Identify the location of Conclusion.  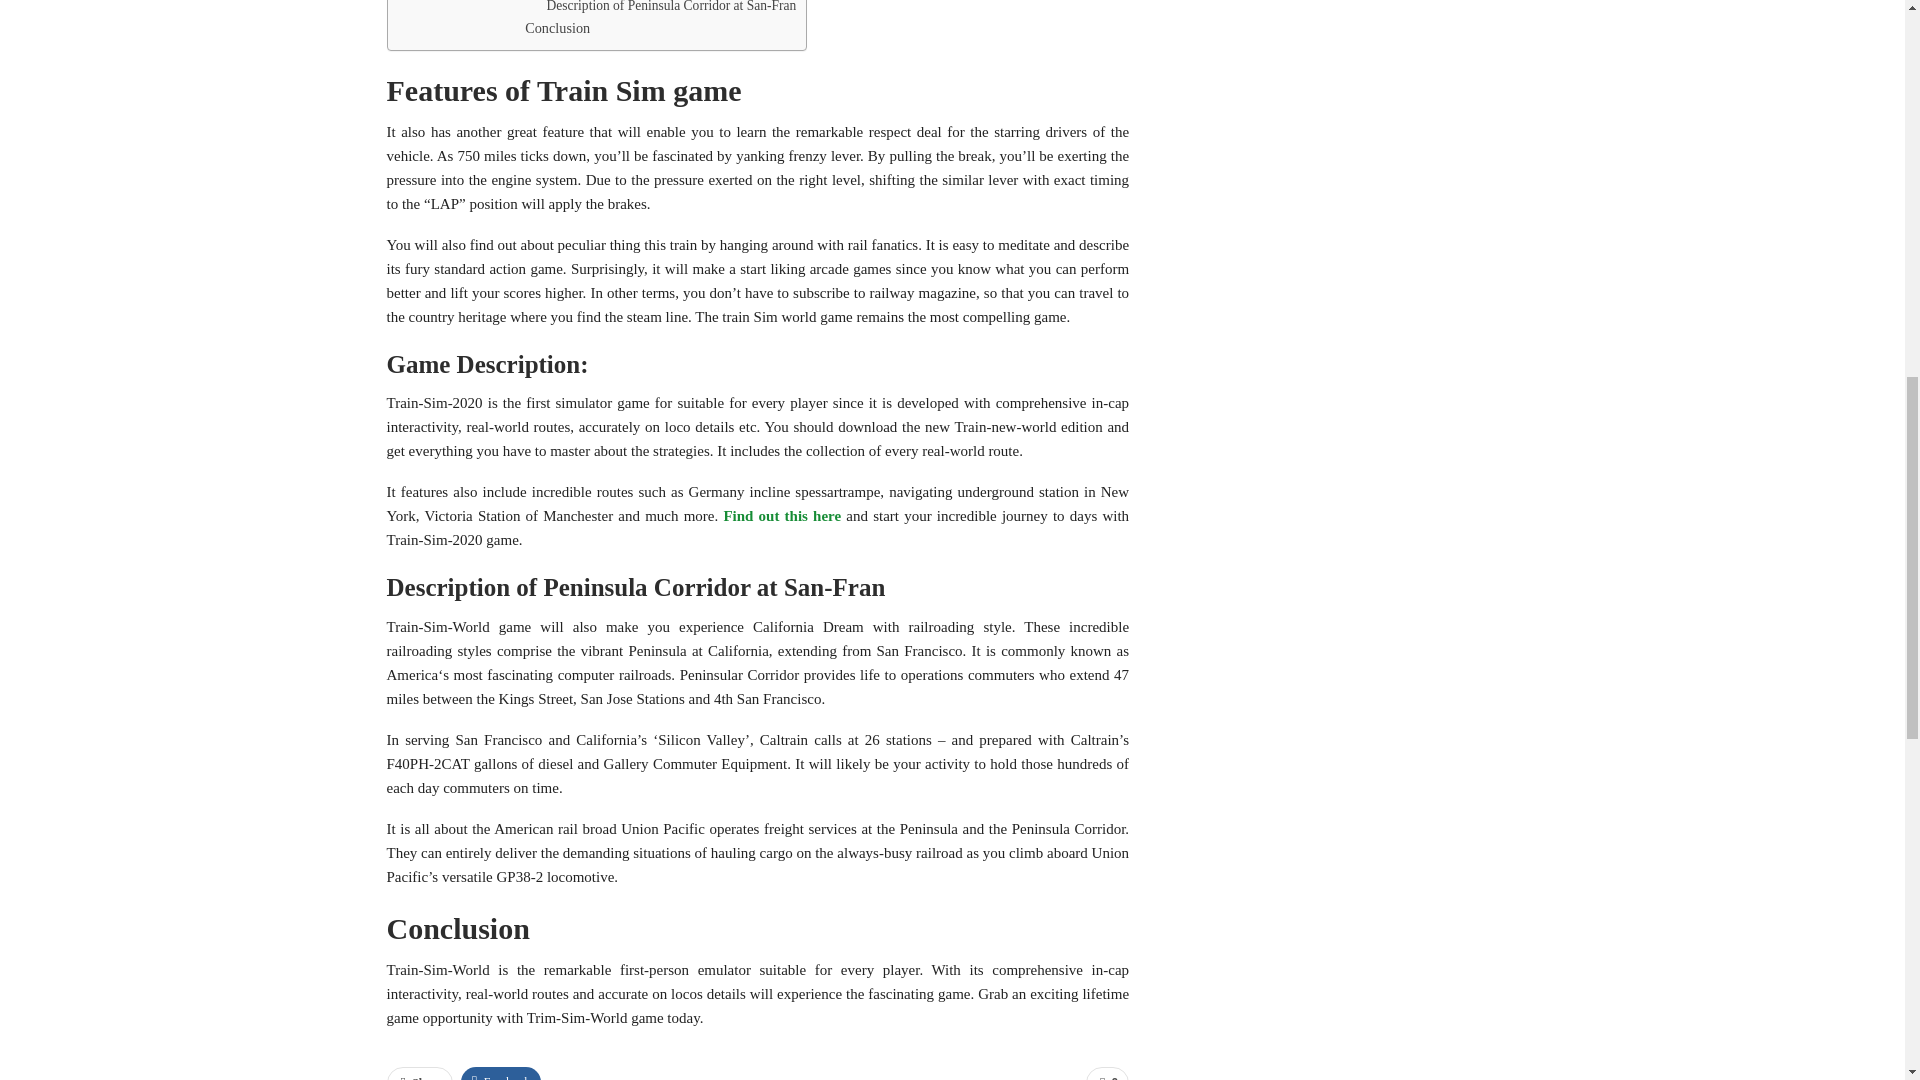
(556, 28).